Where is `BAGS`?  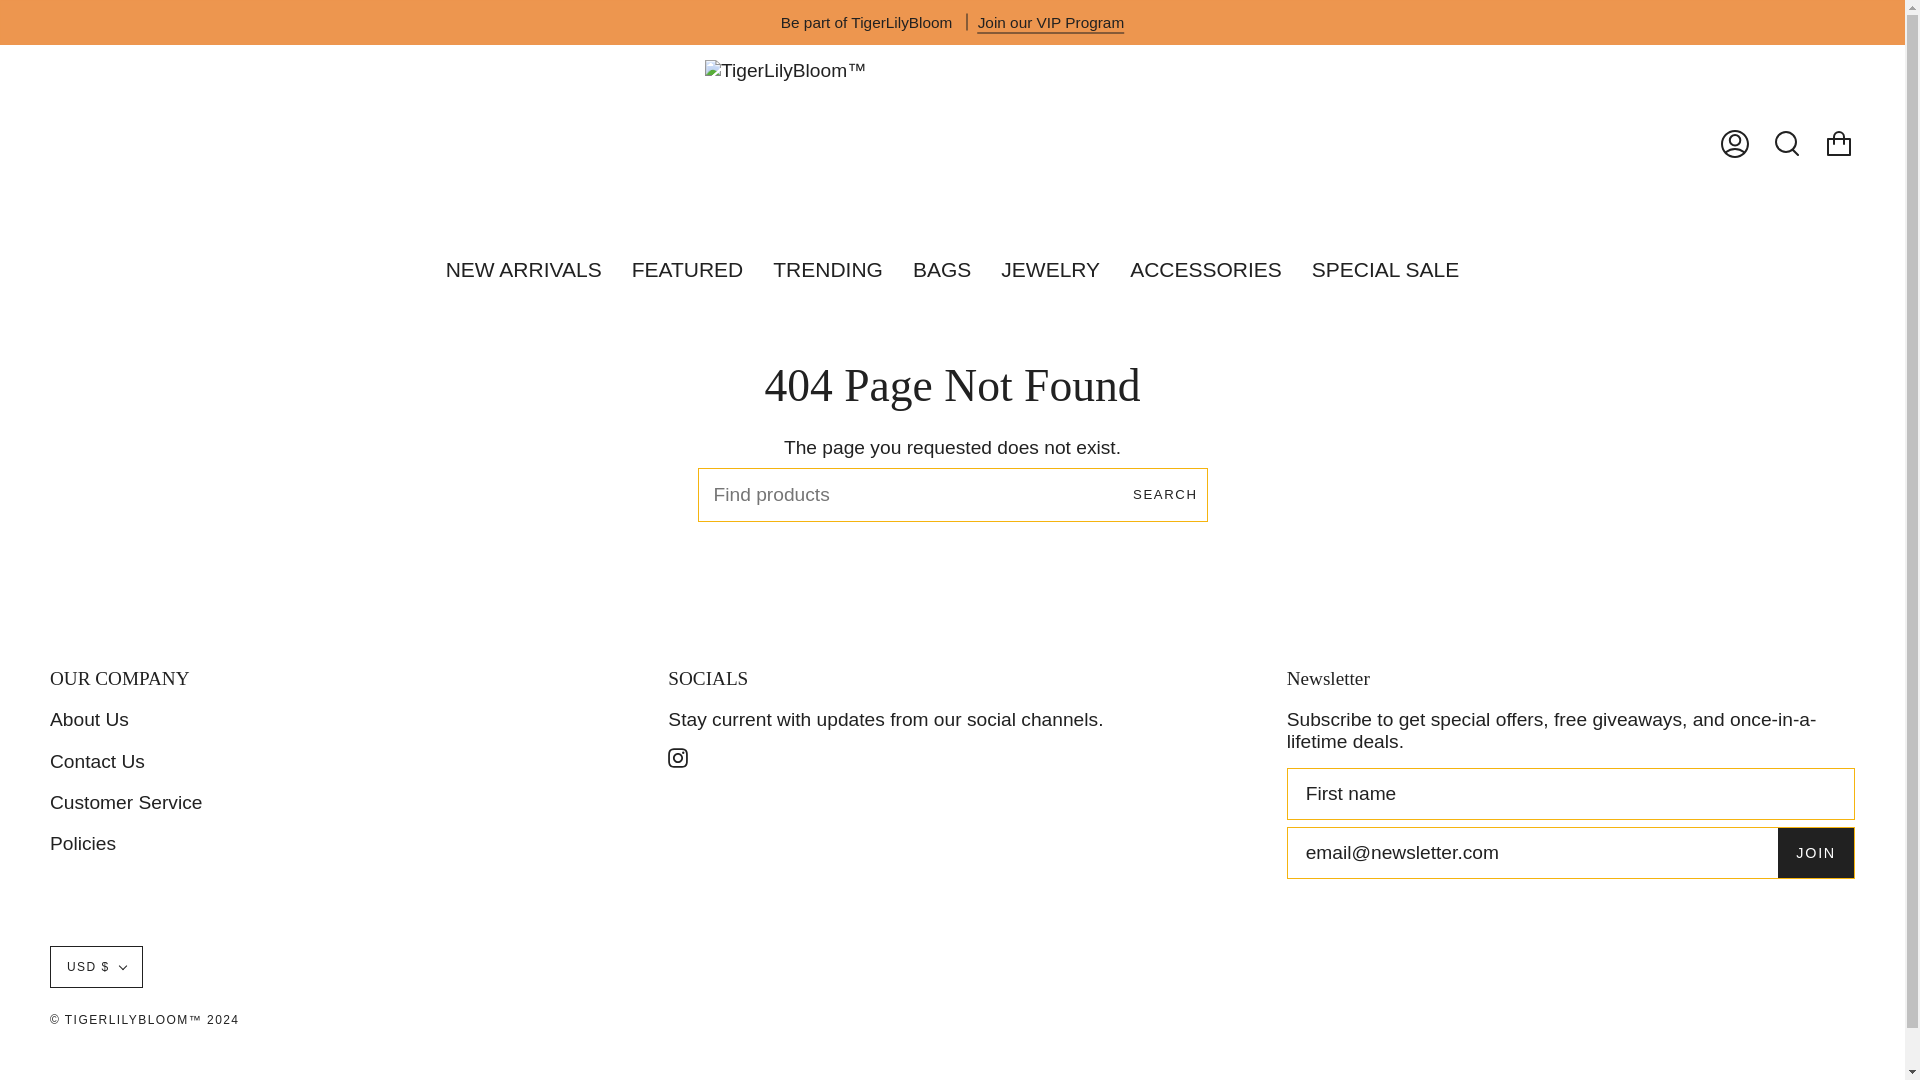
BAGS is located at coordinates (942, 270).